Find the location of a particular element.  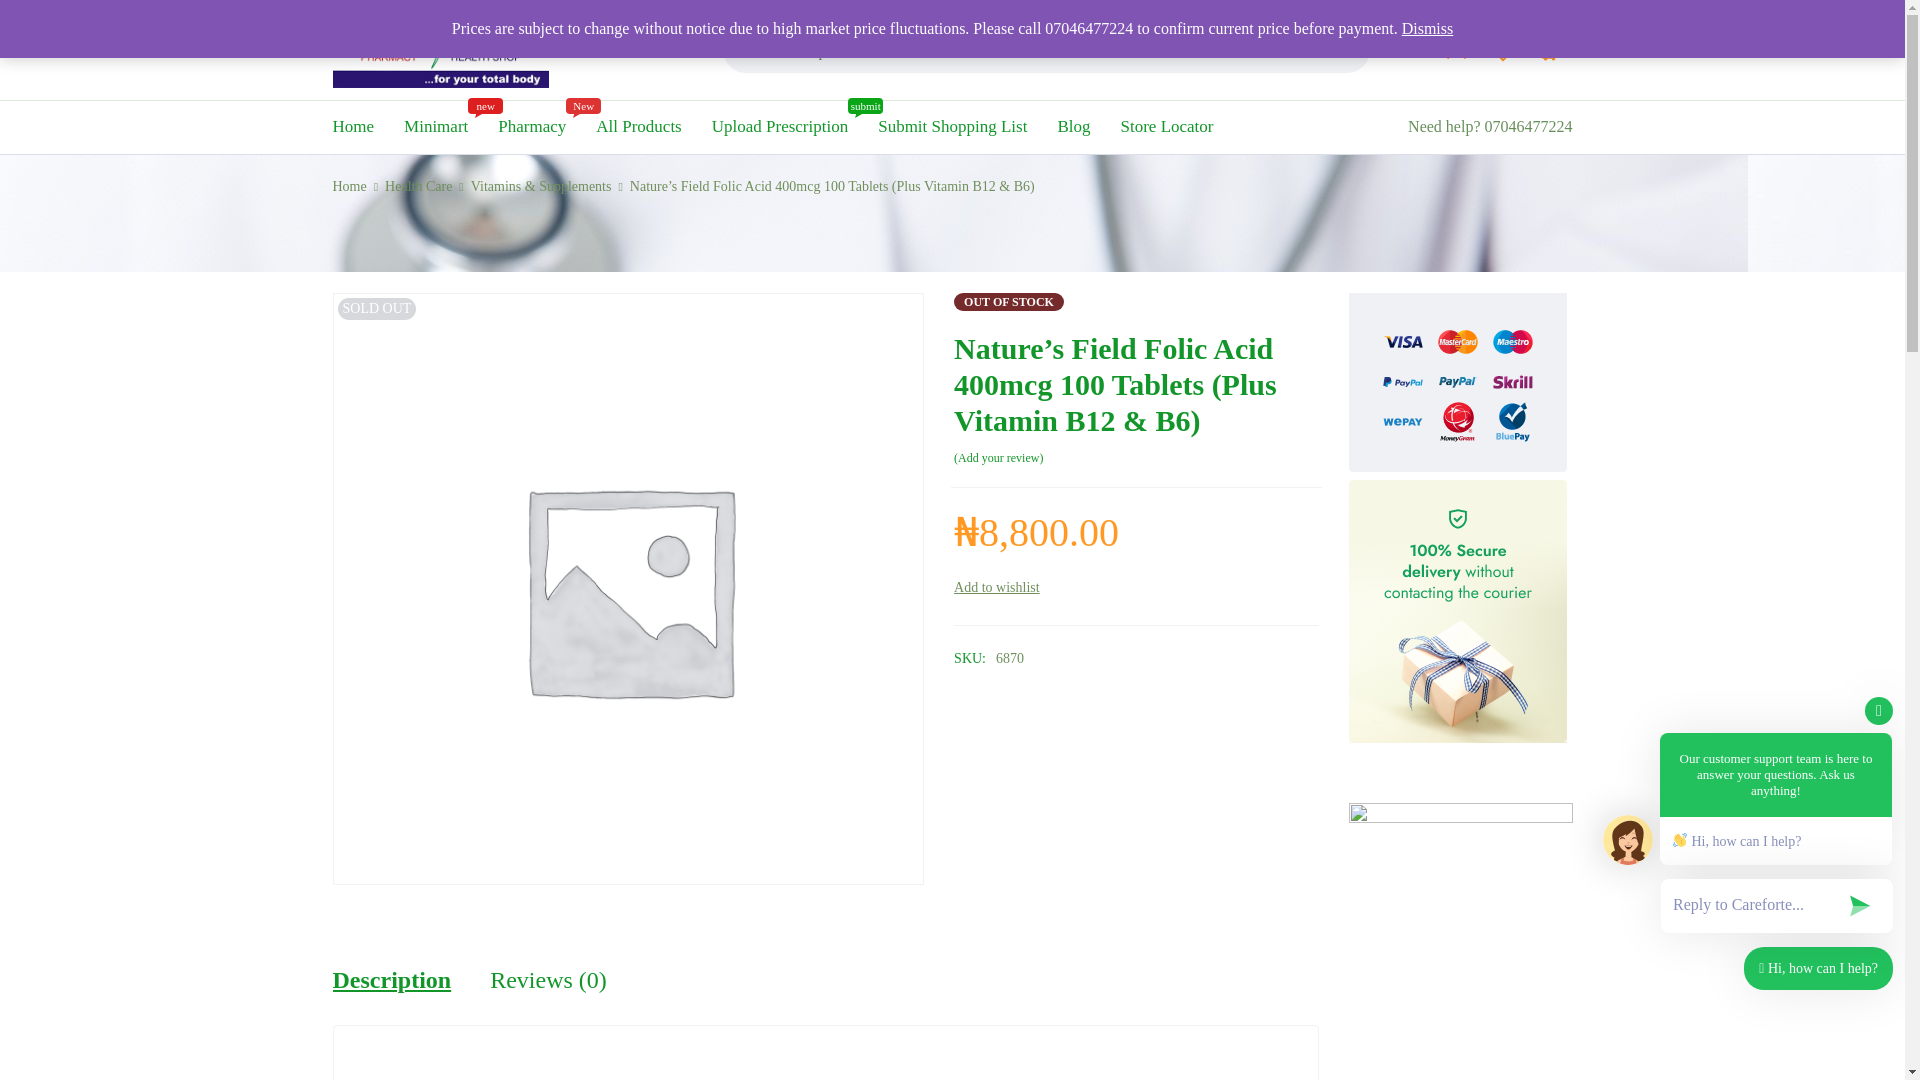

Submit Shopping List is located at coordinates (349, 186).